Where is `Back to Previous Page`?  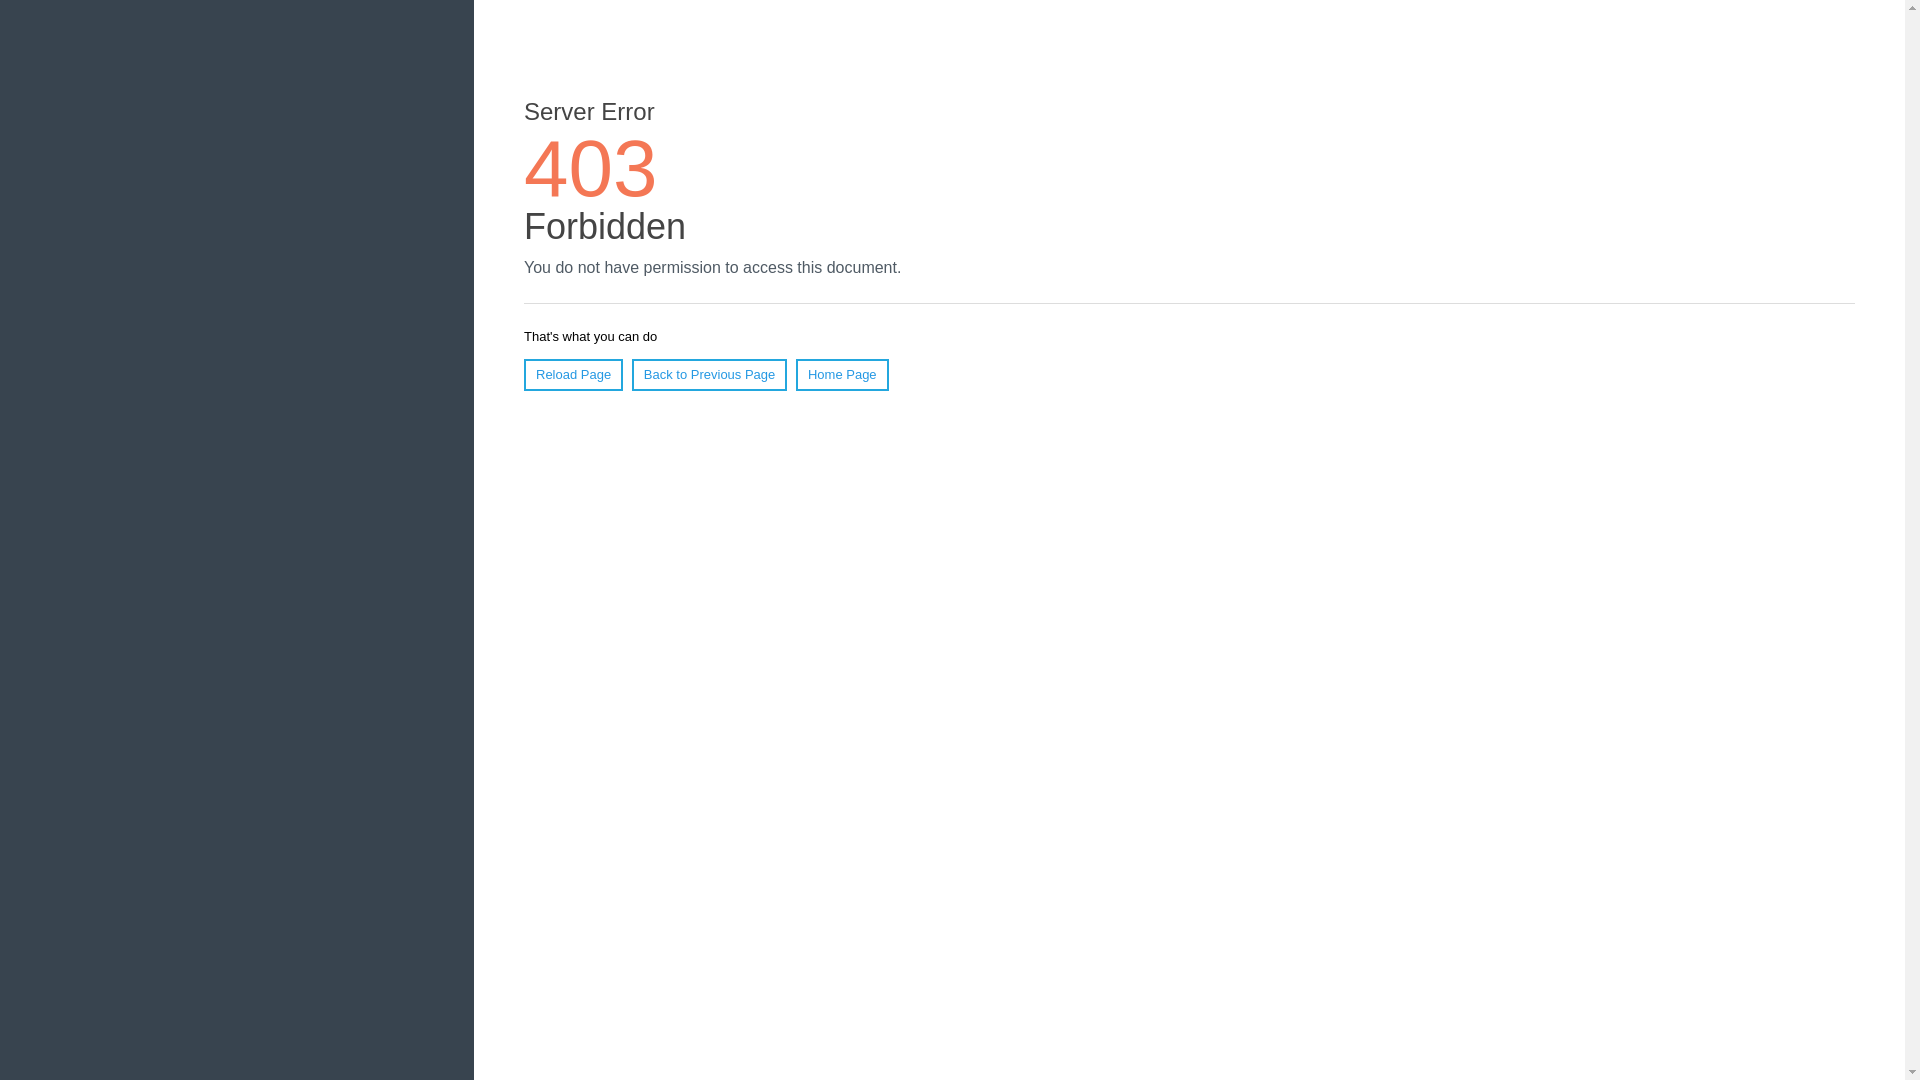 Back to Previous Page is located at coordinates (709, 374).